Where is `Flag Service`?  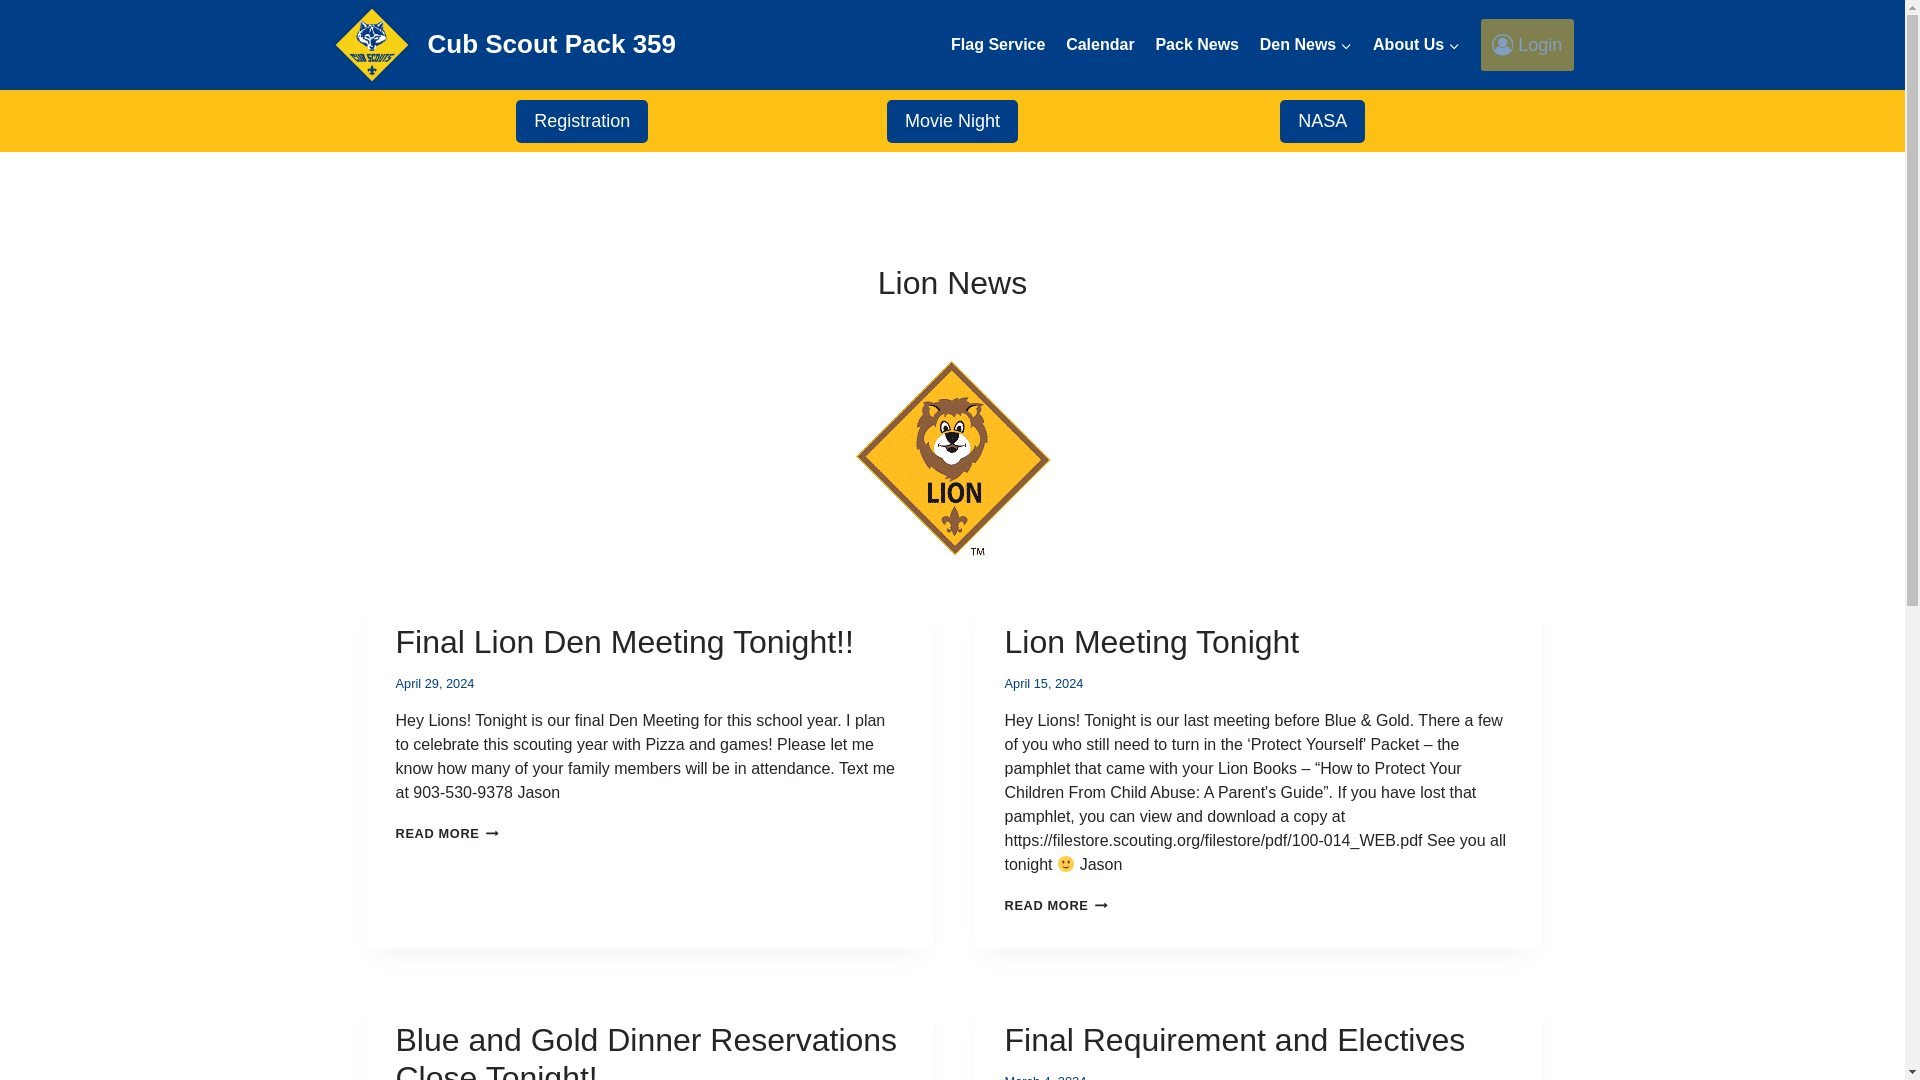 Flag Service is located at coordinates (646, 1050).